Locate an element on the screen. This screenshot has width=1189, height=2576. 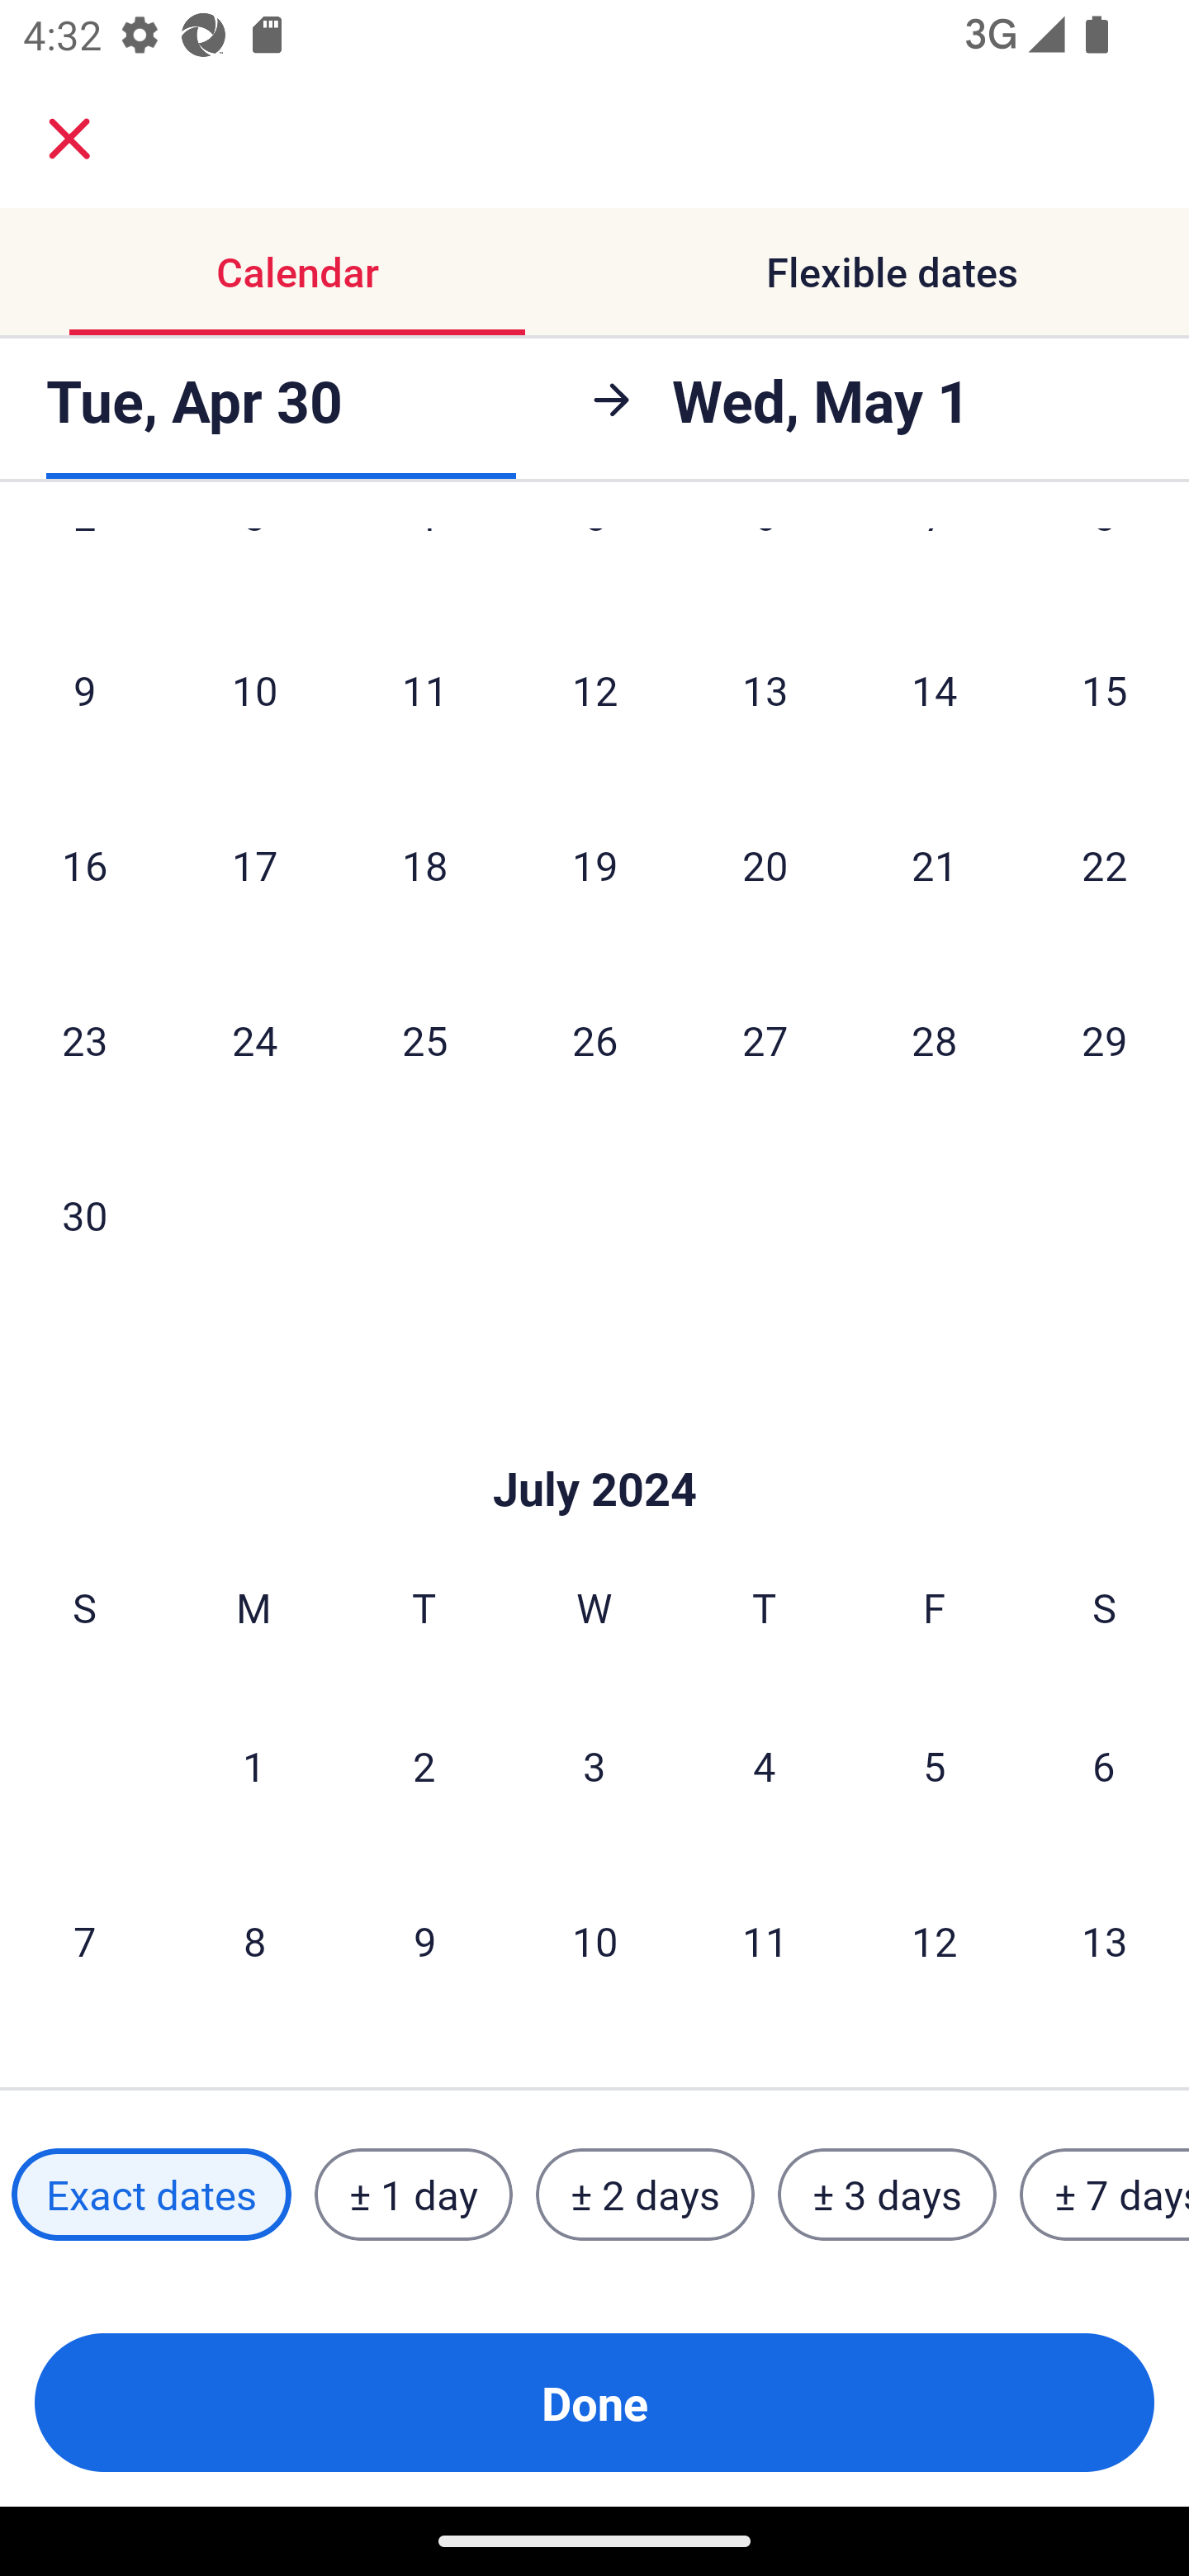
26 Wednesday, June 26, 2024 is located at coordinates (594, 1040).